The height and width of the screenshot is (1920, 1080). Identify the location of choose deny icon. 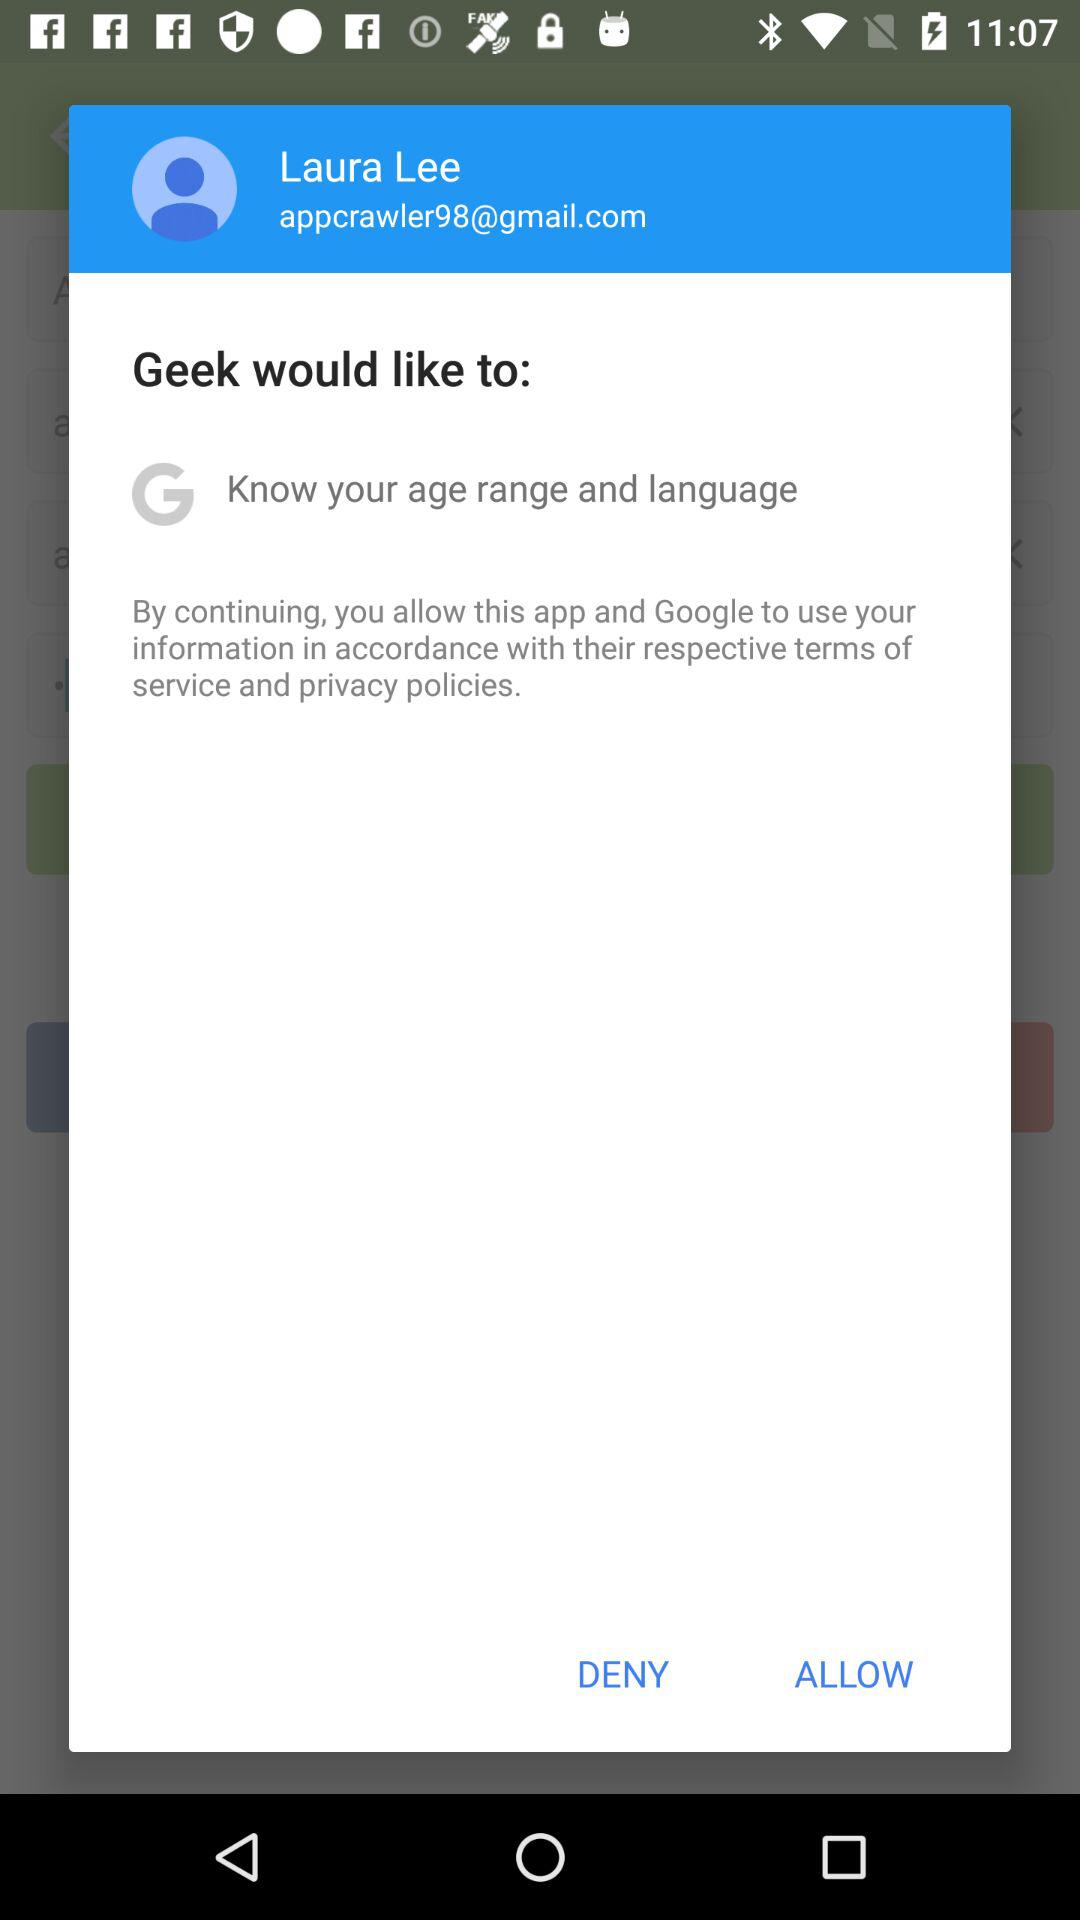
(622, 1673).